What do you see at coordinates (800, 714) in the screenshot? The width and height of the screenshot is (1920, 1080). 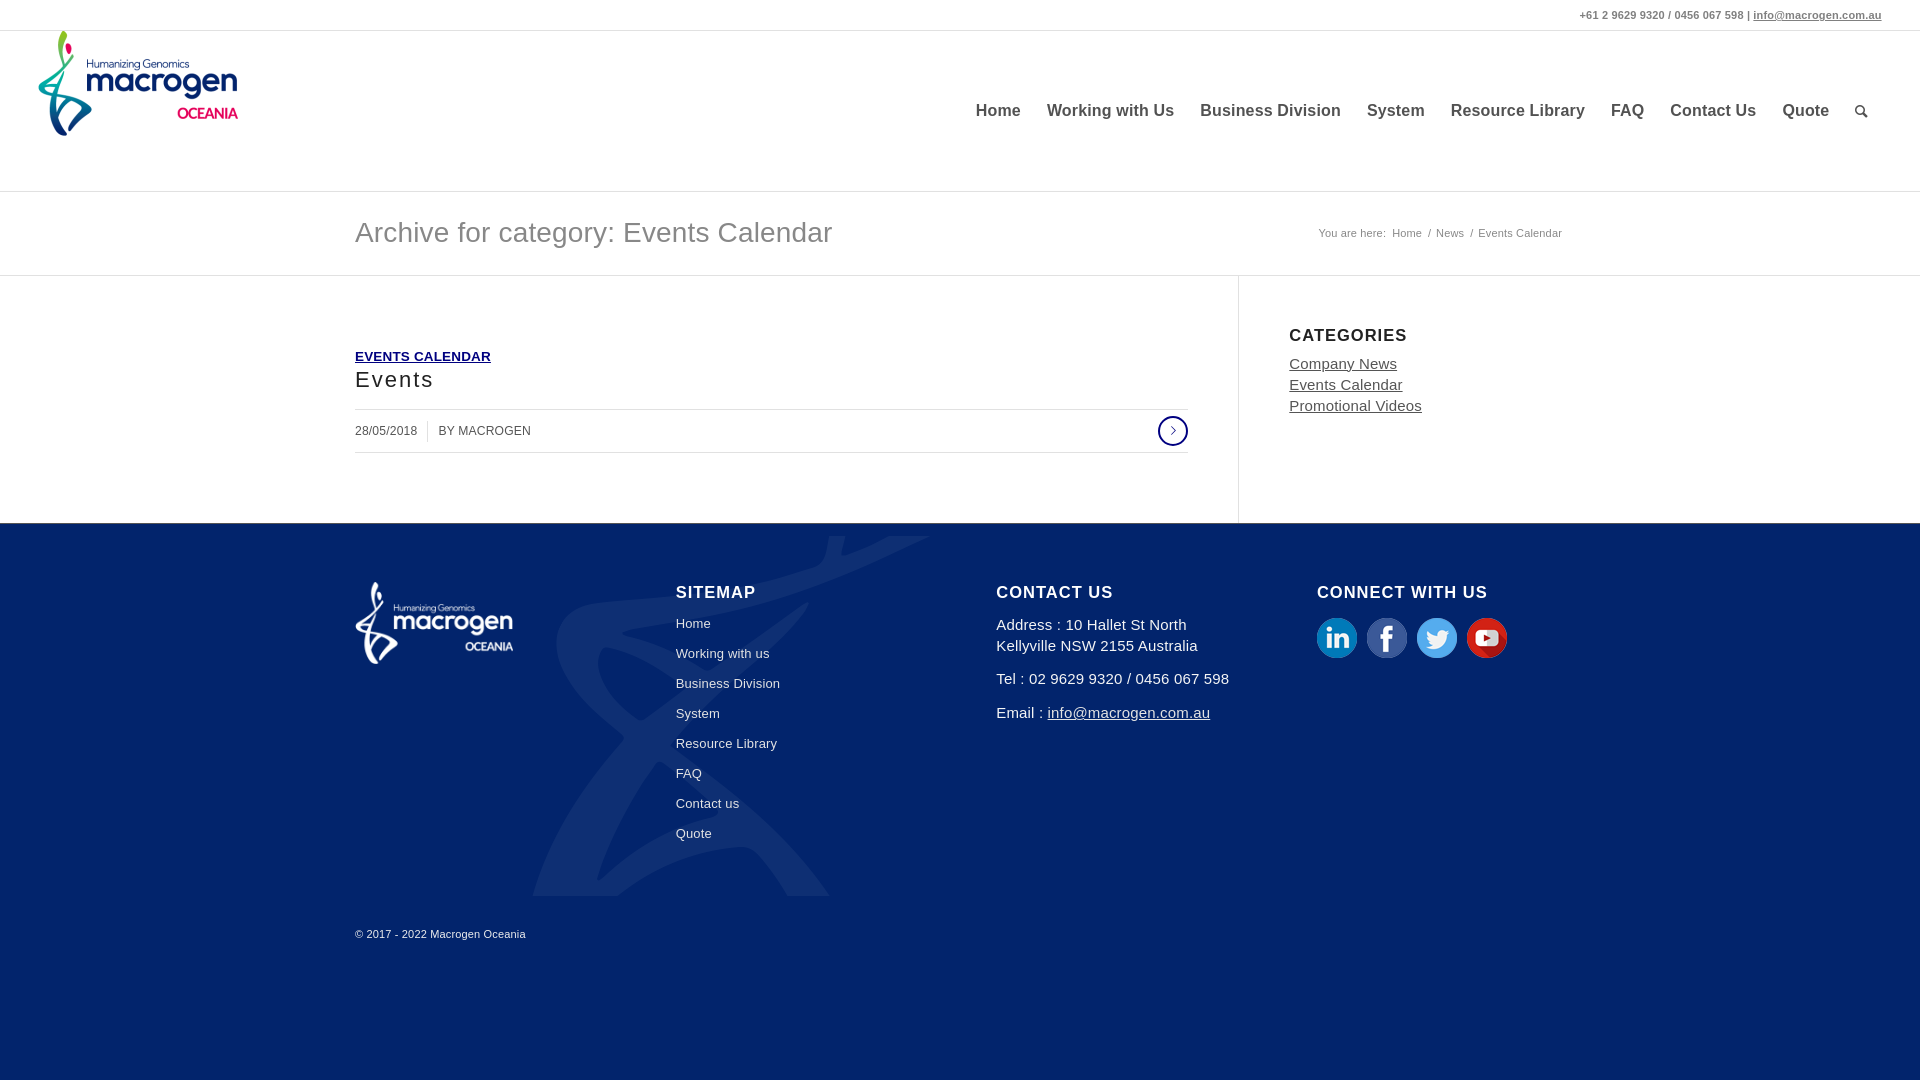 I see `System` at bounding box center [800, 714].